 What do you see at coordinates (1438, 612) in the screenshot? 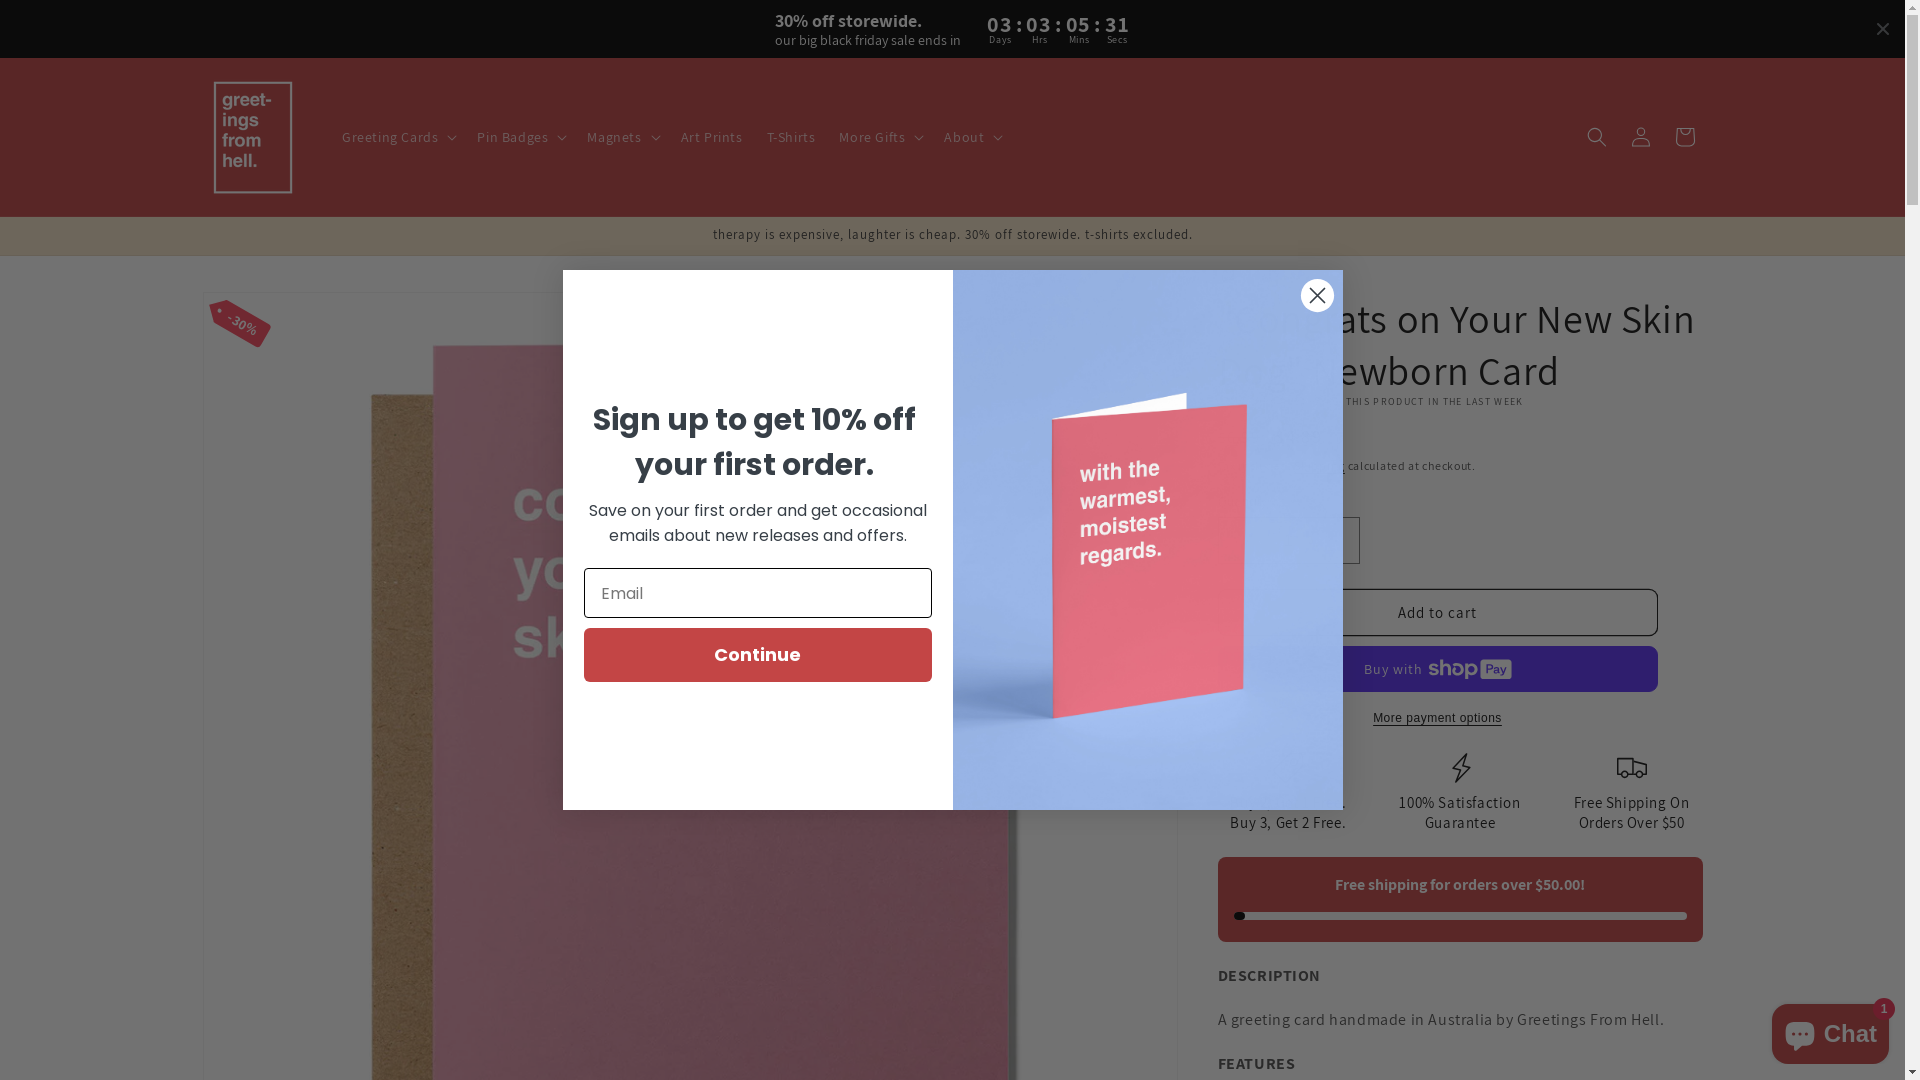
I see `Add to cart` at bounding box center [1438, 612].